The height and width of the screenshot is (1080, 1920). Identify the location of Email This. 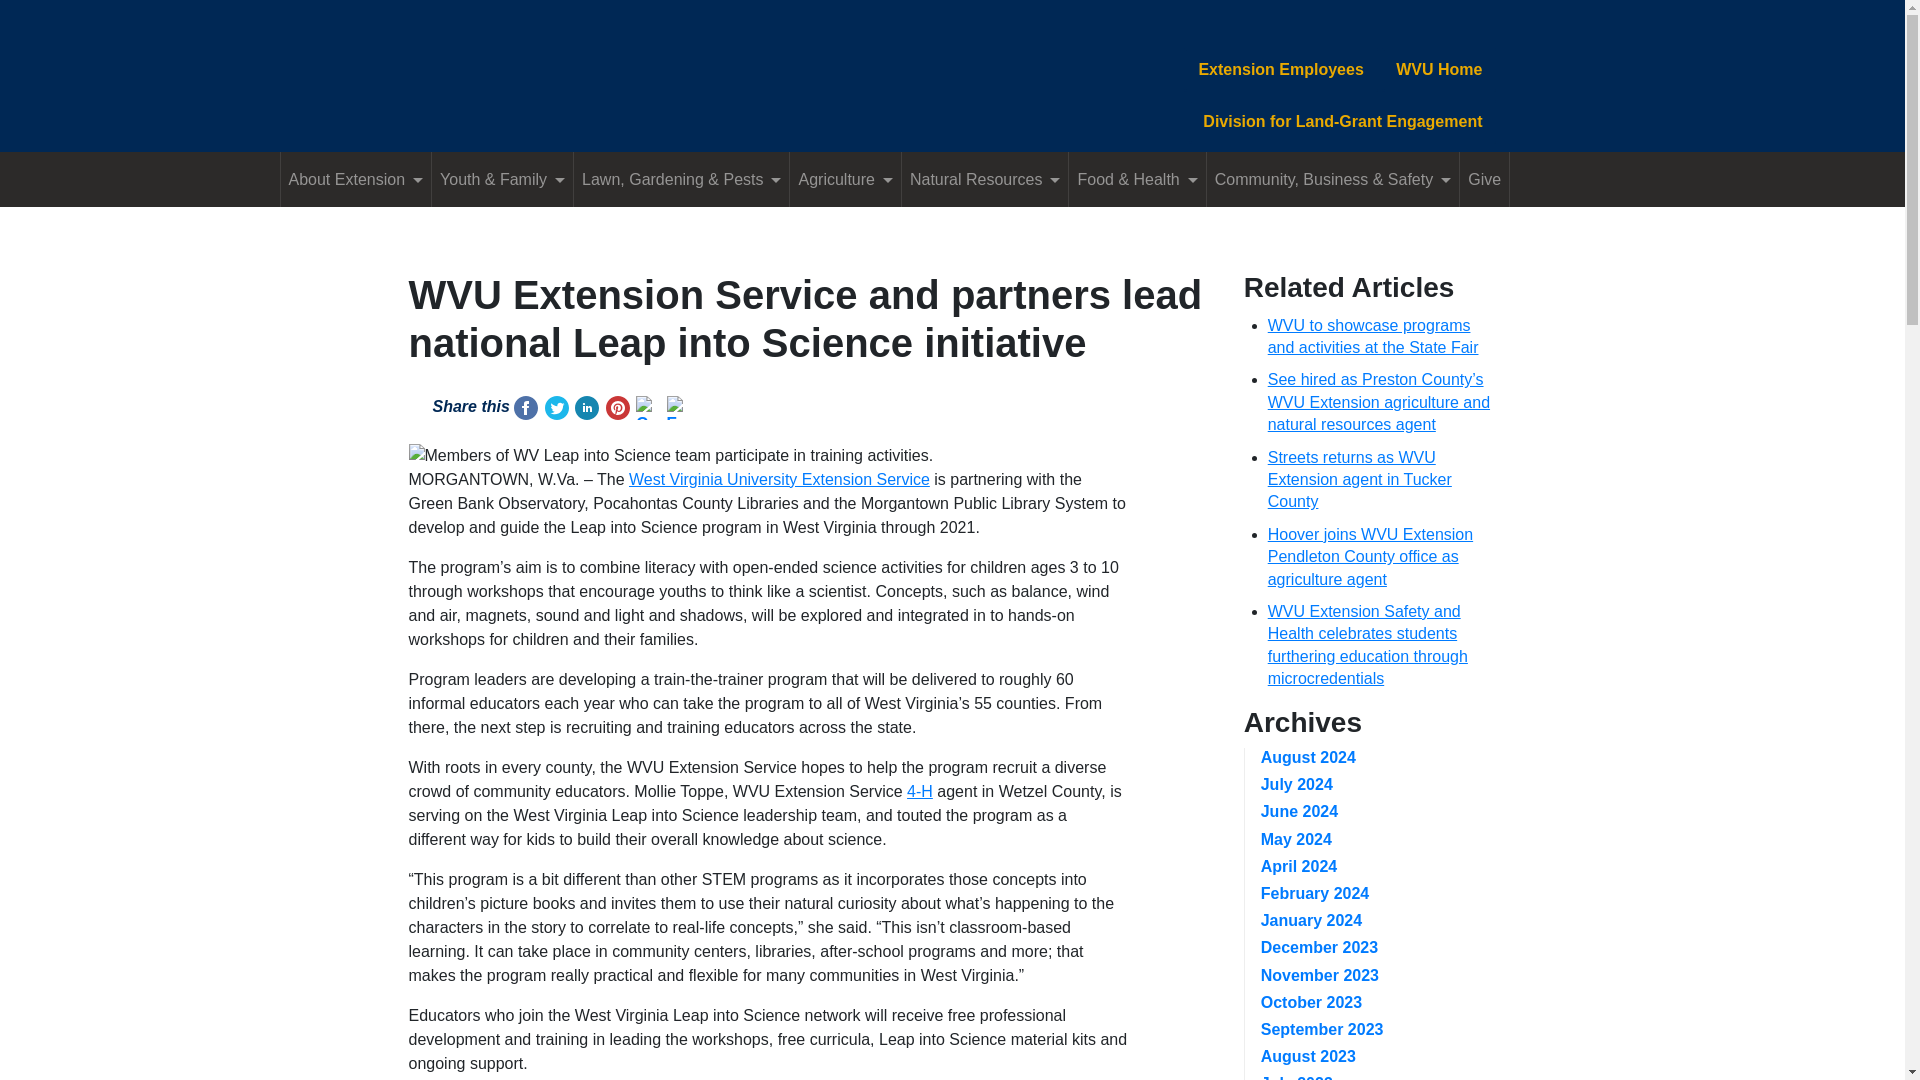
(678, 408).